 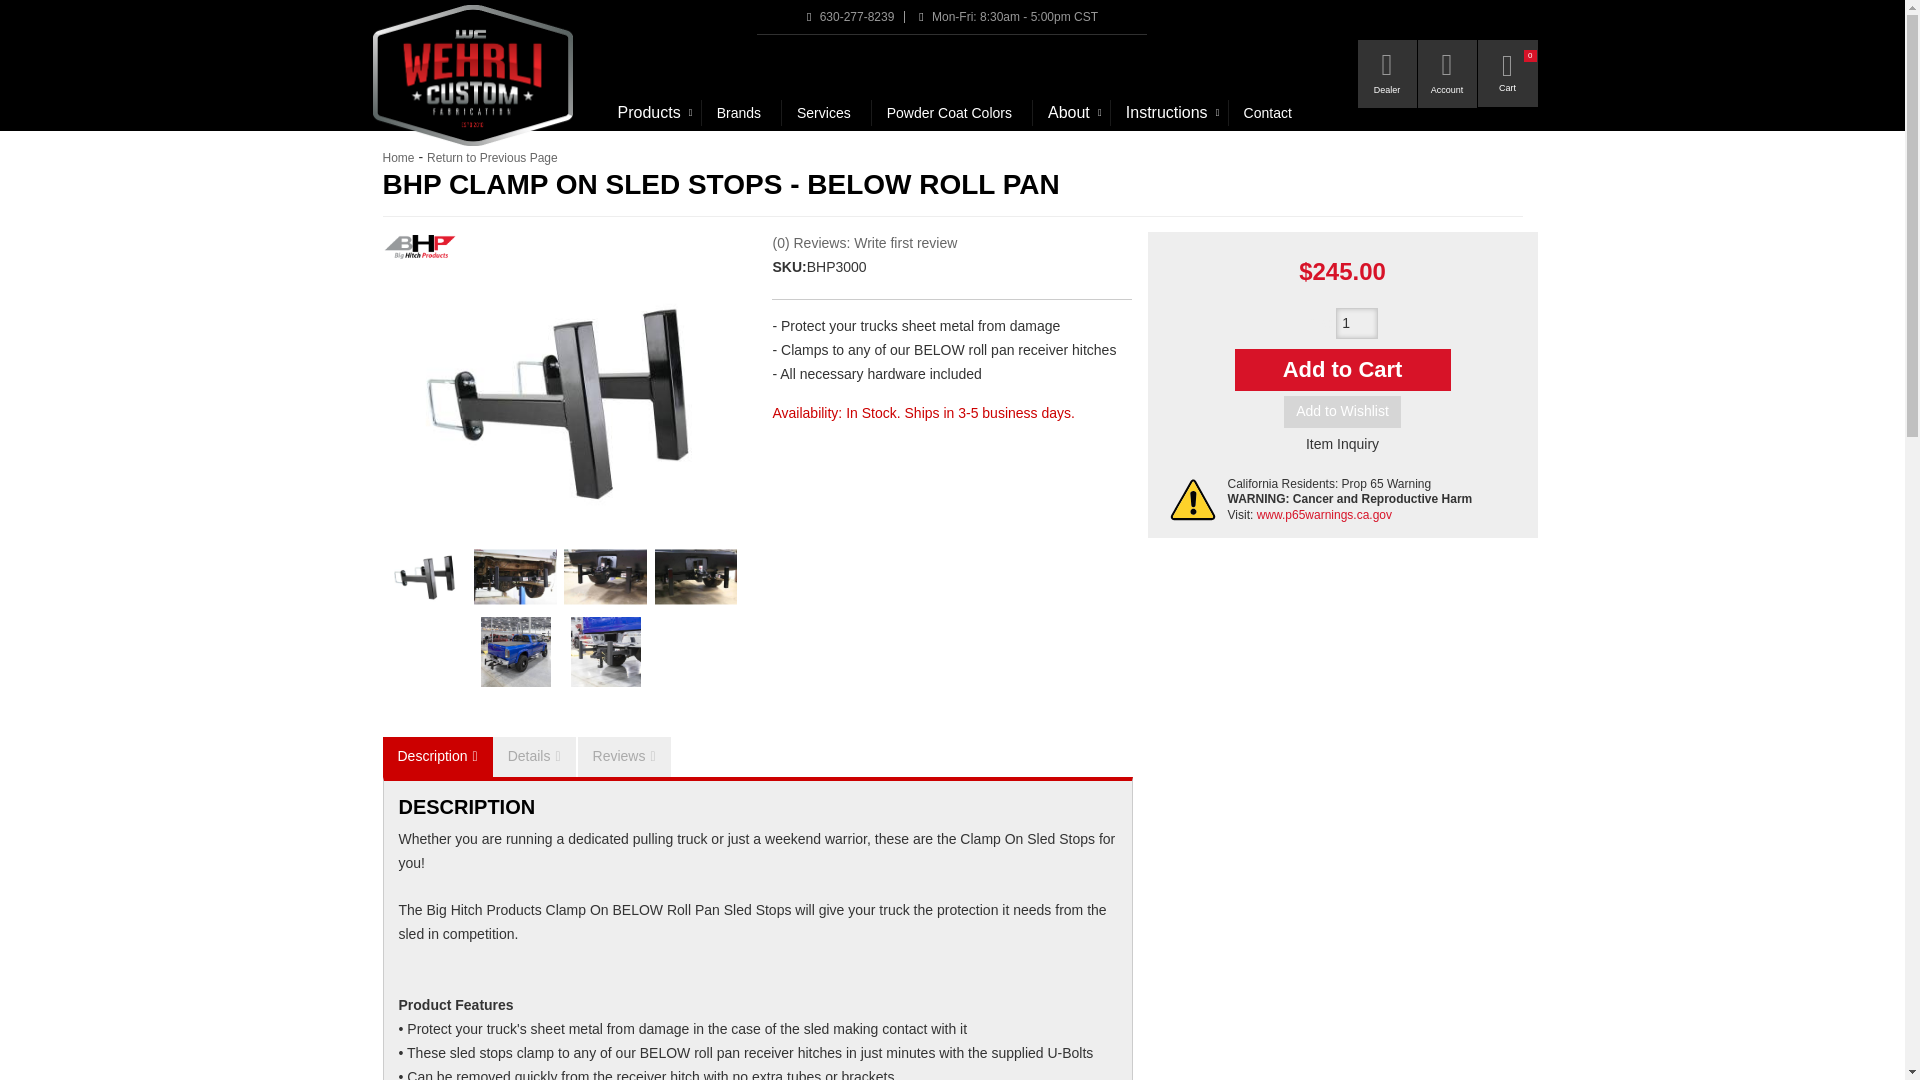 I want to click on call us, so click(x=855, y=16).